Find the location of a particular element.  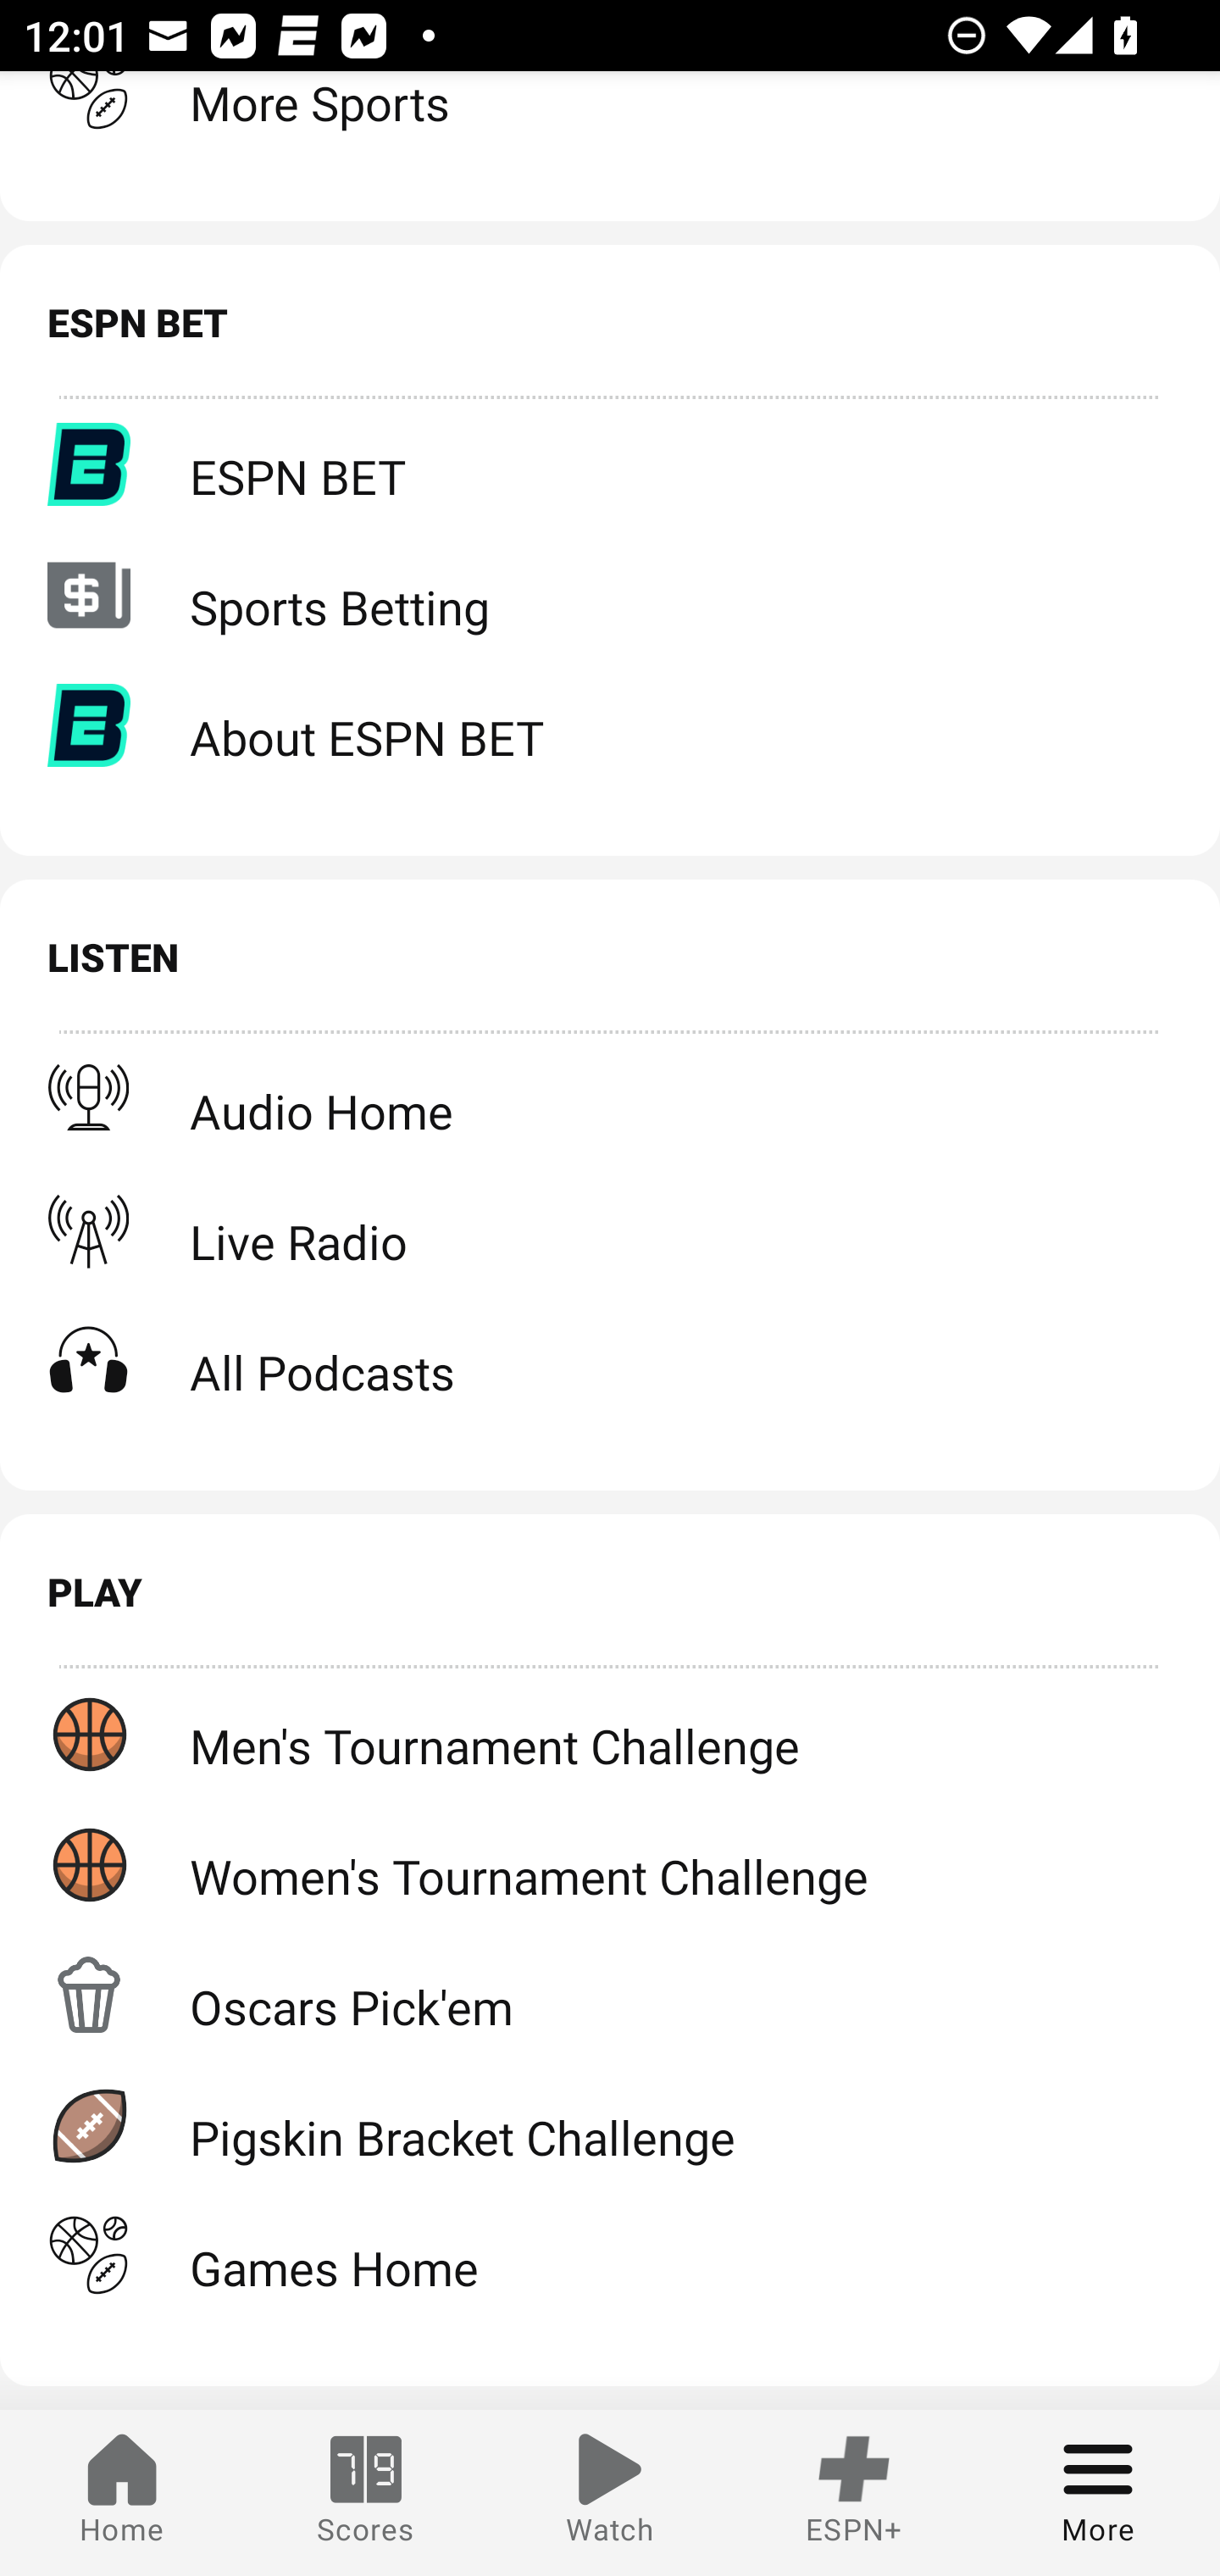

ESPN+ is located at coordinates (854, 2493).